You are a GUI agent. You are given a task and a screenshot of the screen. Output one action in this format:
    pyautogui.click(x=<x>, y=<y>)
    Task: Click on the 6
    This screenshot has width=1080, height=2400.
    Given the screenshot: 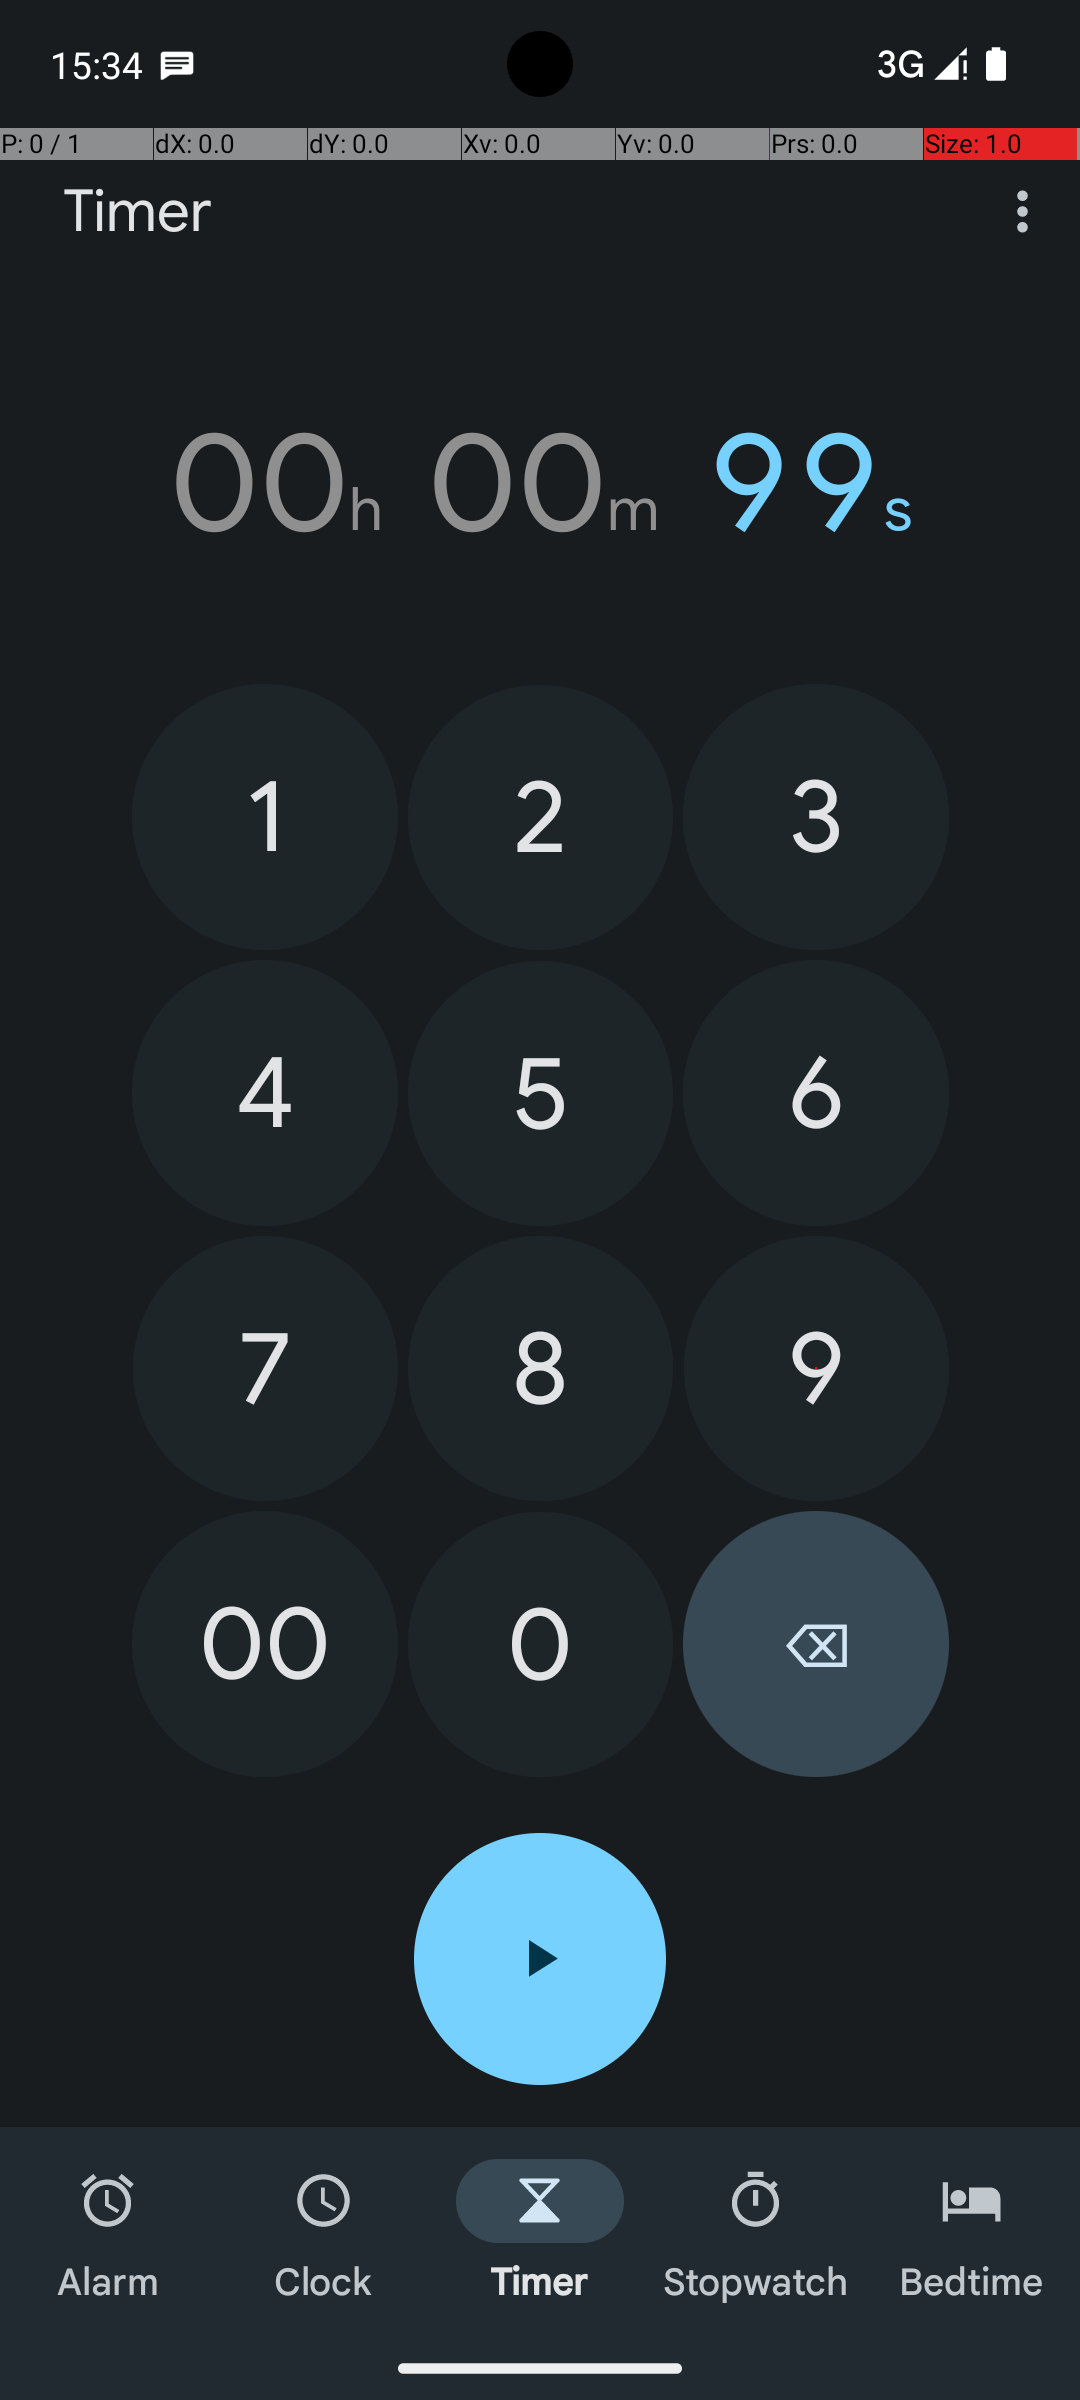 What is the action you would take?
    pyautogui.click(x=816, y=1093)
    